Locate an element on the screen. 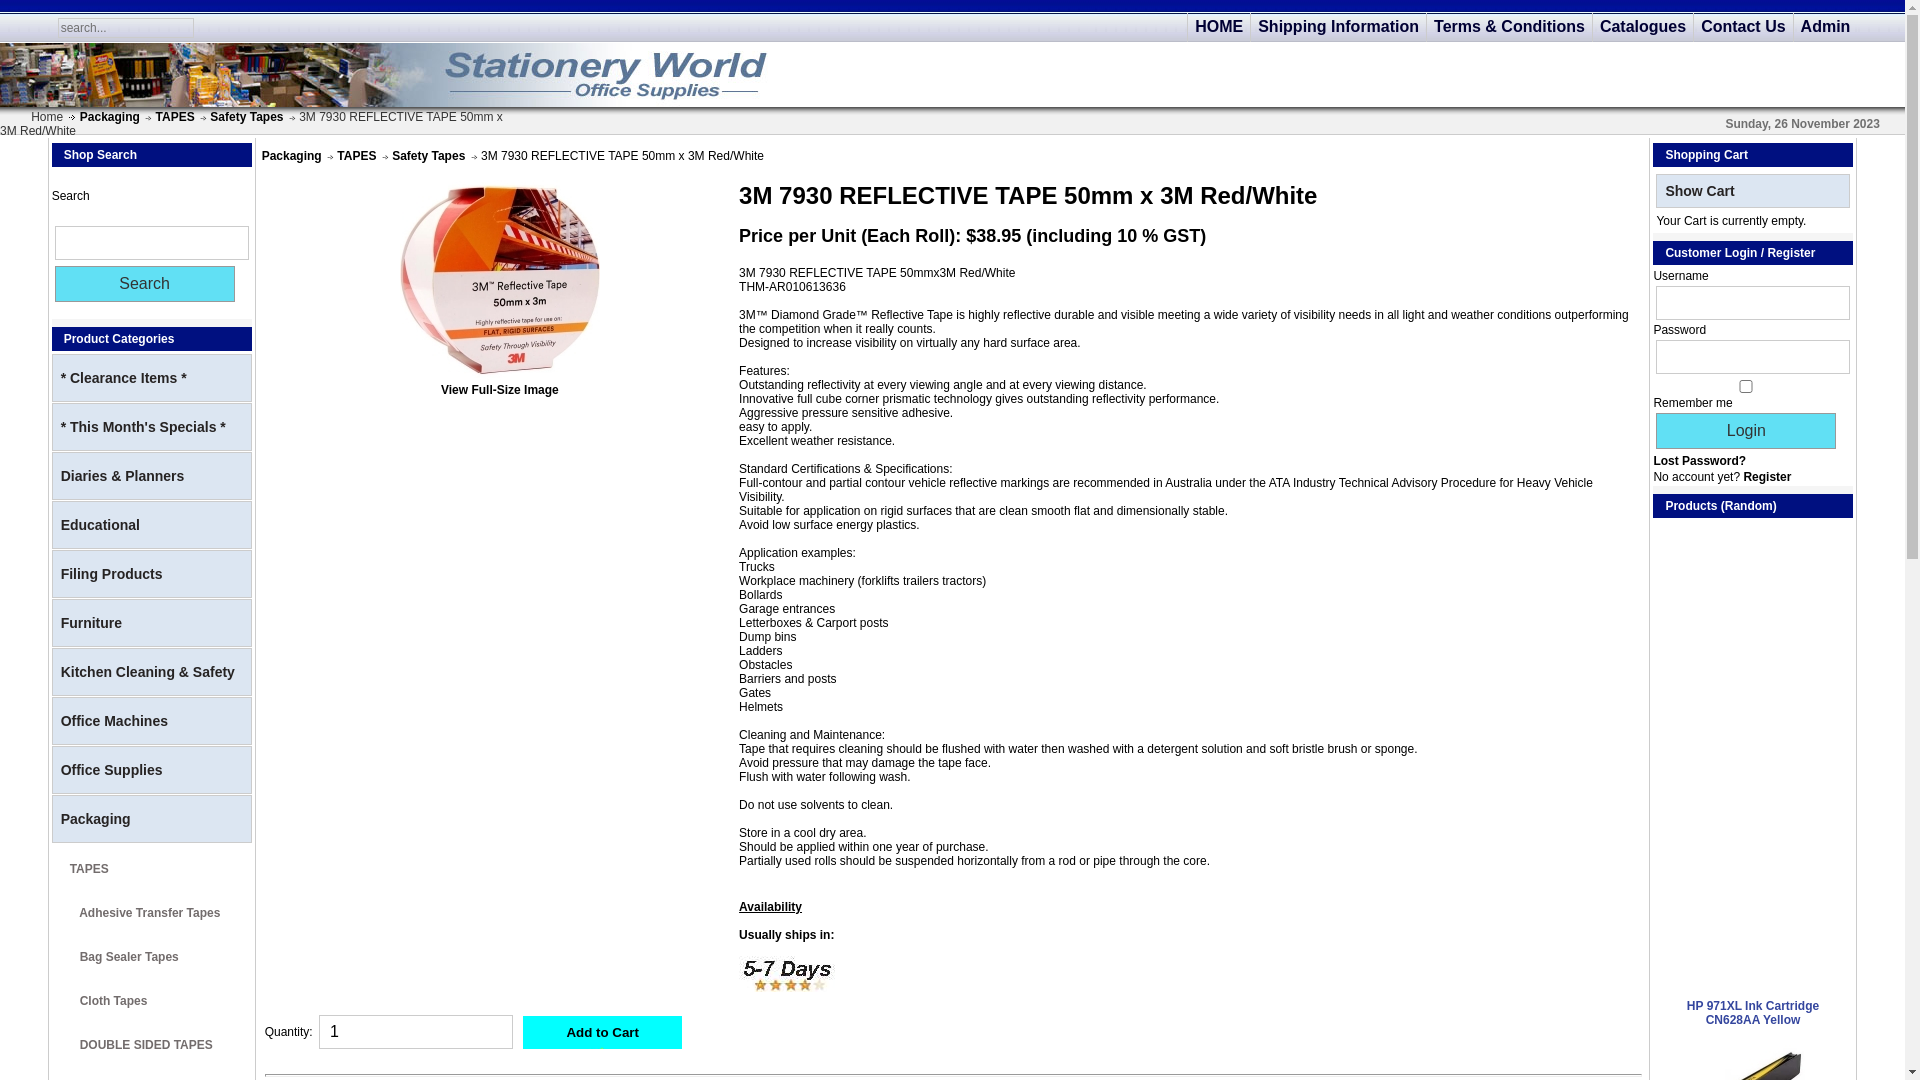  Lost Password? is located at coordinates (1700, 461).